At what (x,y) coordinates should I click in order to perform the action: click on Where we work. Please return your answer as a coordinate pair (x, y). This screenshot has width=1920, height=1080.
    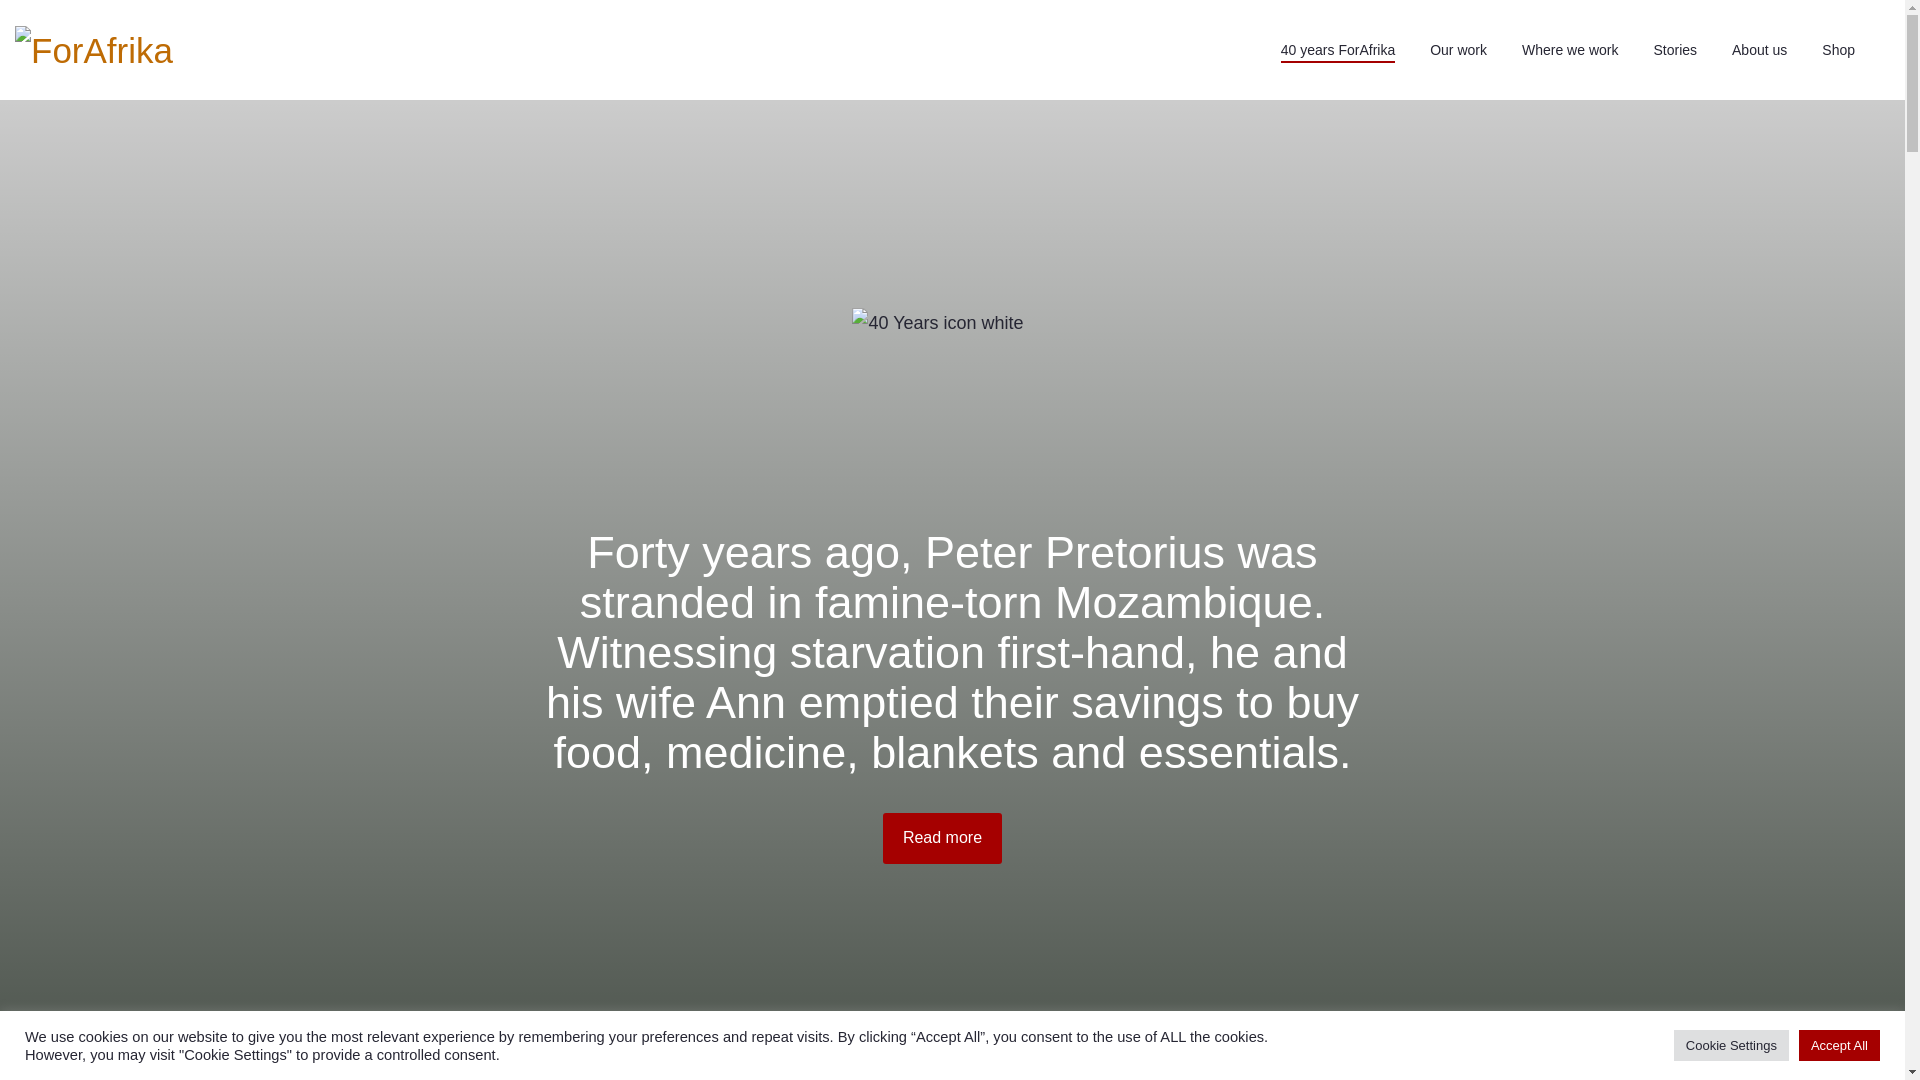
    Looking at the image, I should click on (1570, 50).